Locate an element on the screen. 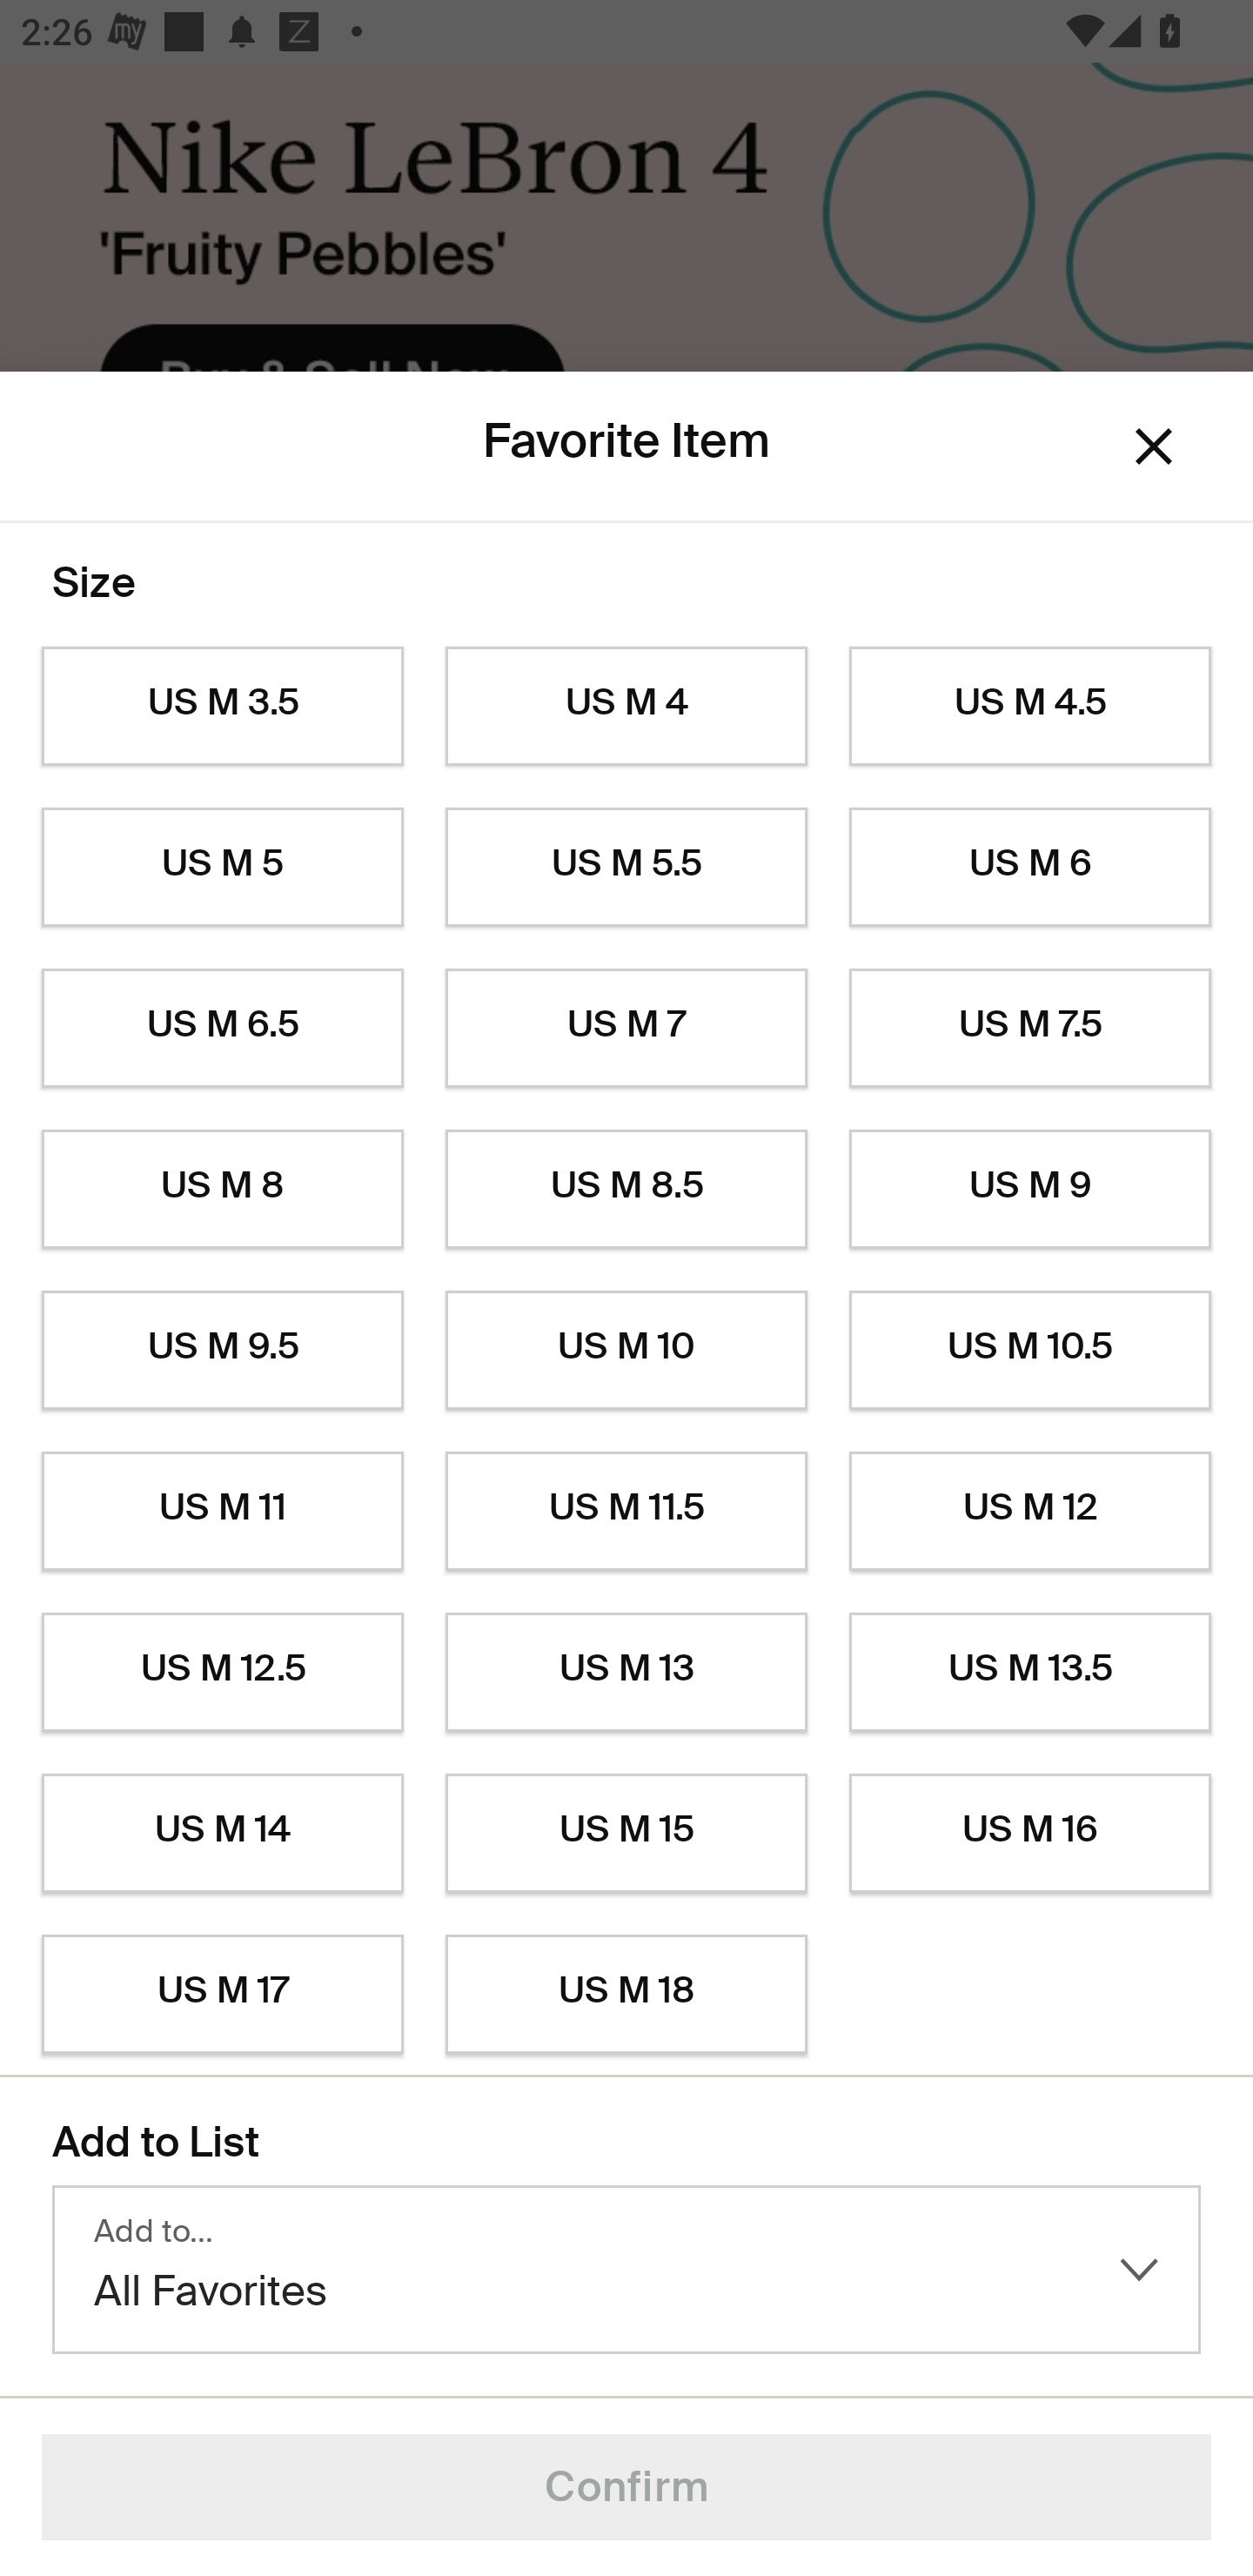  US M 3.5 is located at coordinates (222, 707).